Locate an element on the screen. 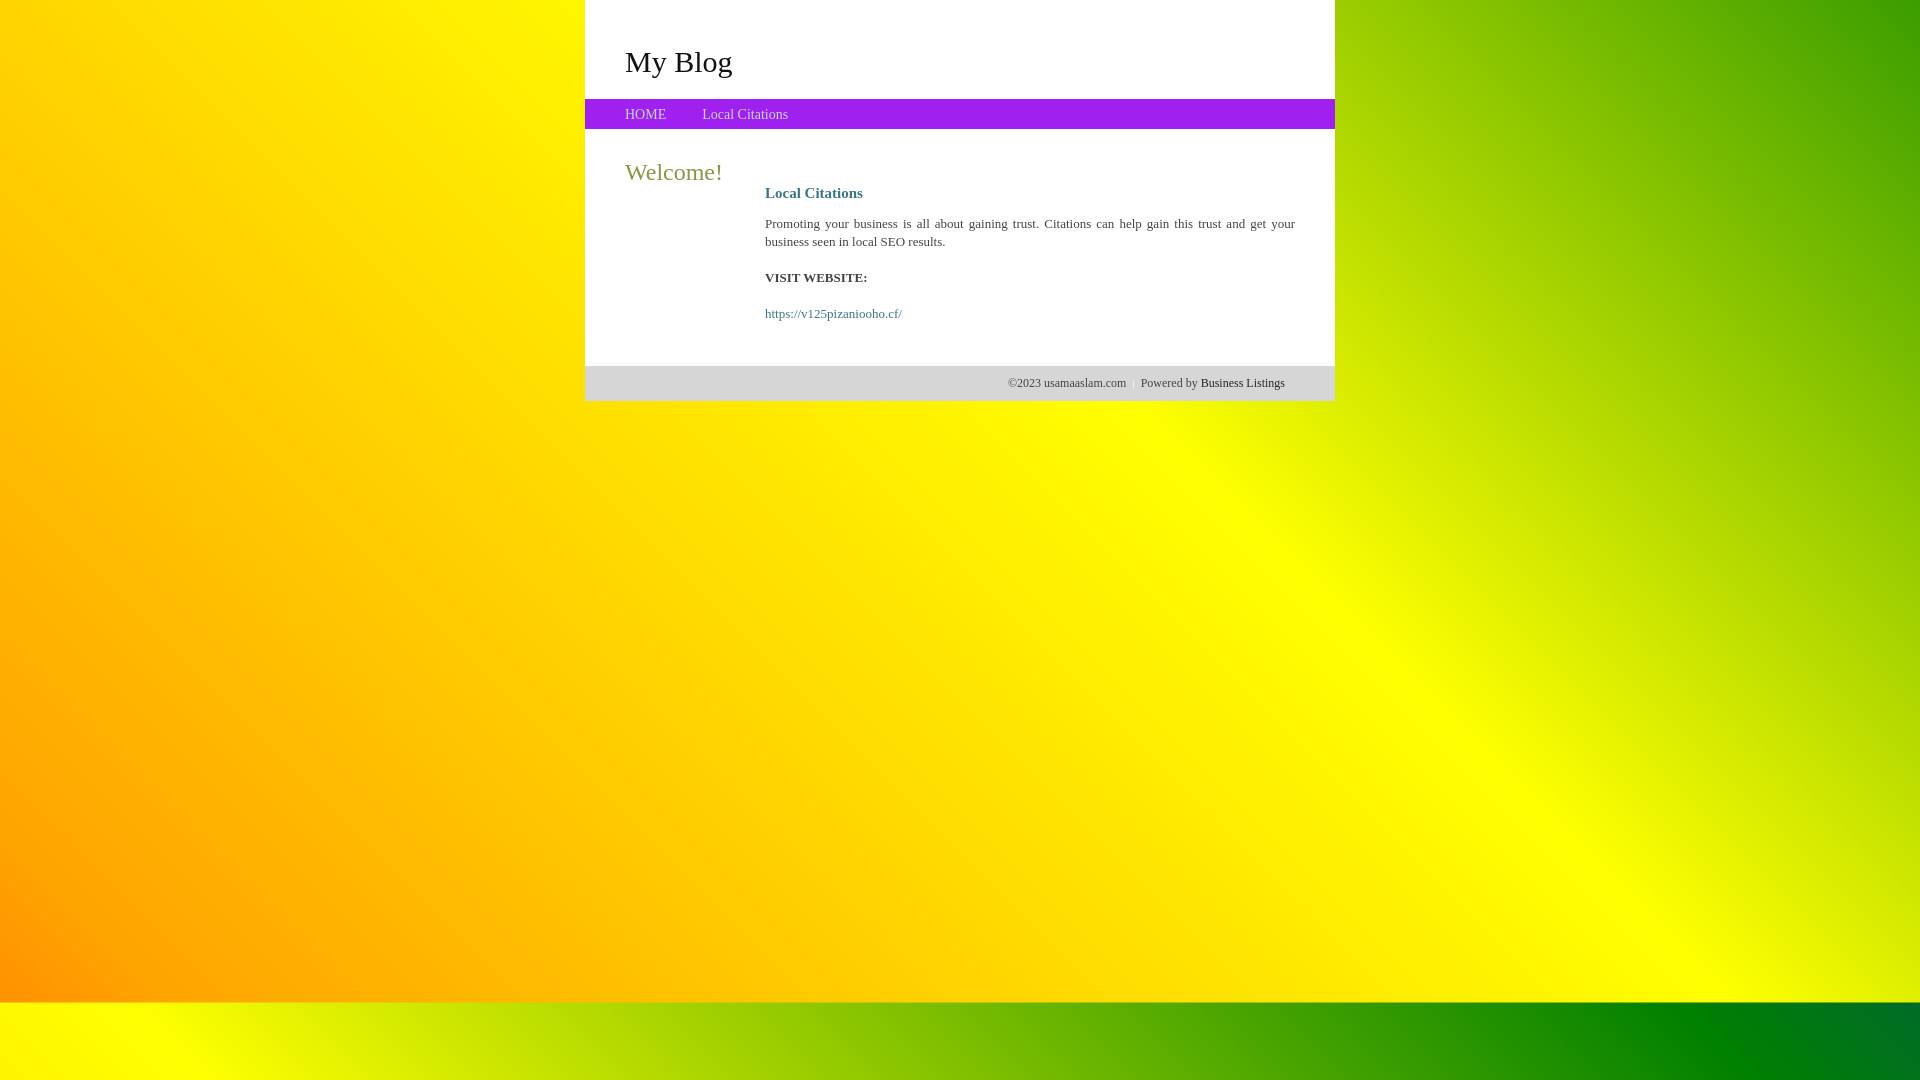  HOME is located at coordinates (646, 114).